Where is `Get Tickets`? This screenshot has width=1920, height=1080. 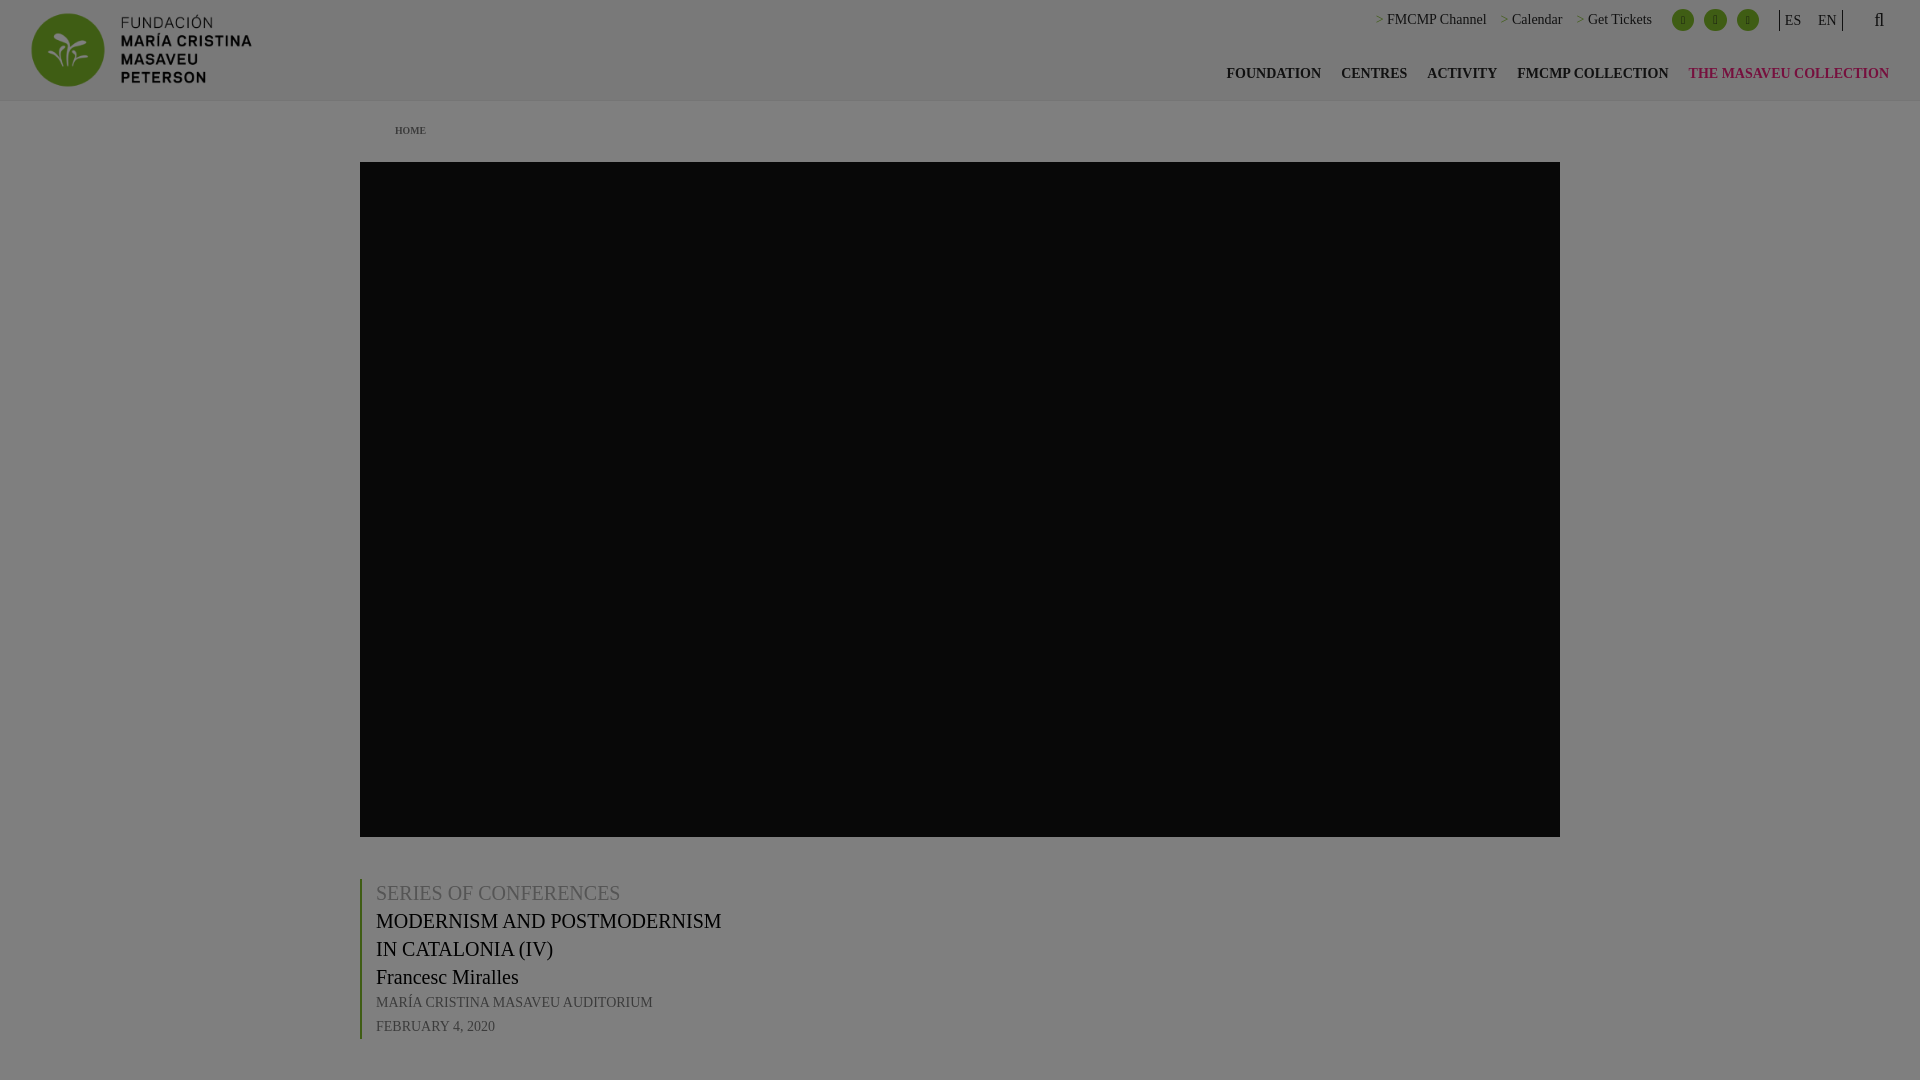
Get Tickets is located at coordinates (1619, 19).